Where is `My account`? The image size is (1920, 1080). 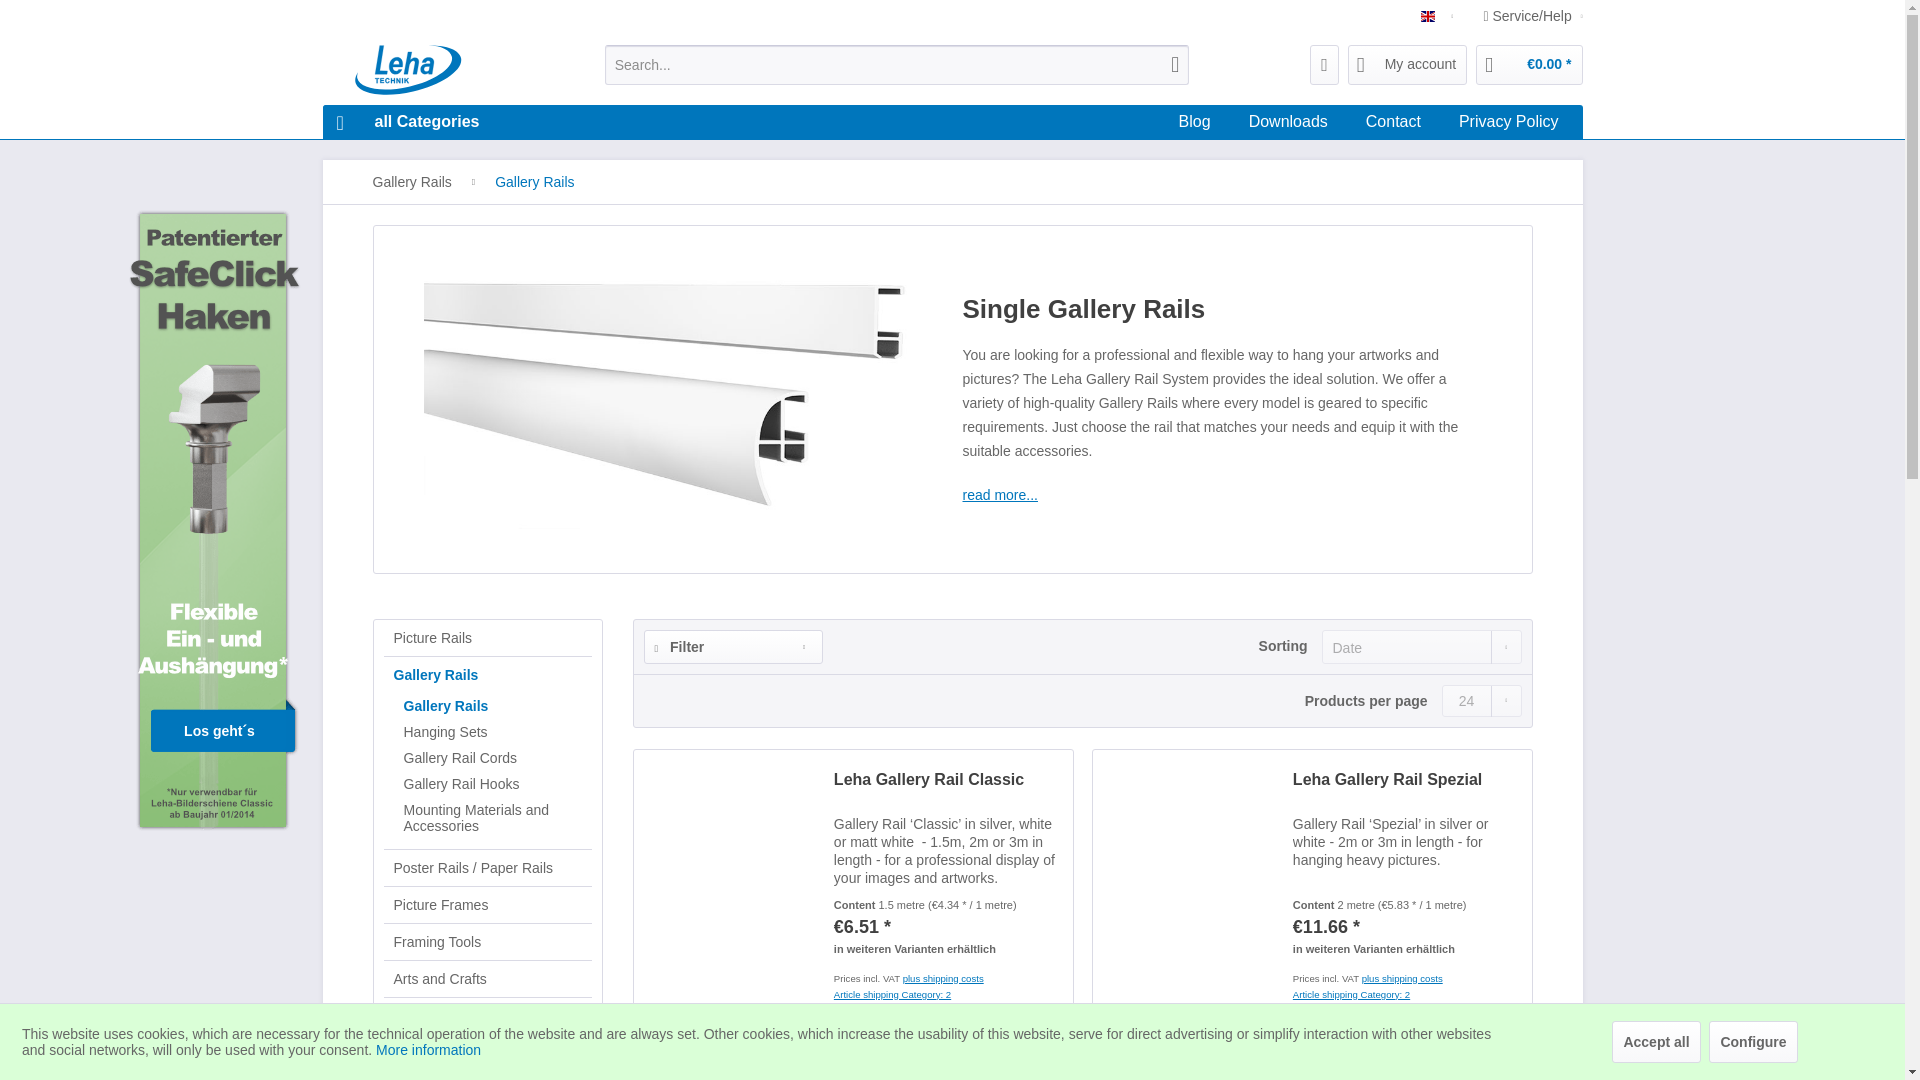
My account is located at coordinates (1408, 65).